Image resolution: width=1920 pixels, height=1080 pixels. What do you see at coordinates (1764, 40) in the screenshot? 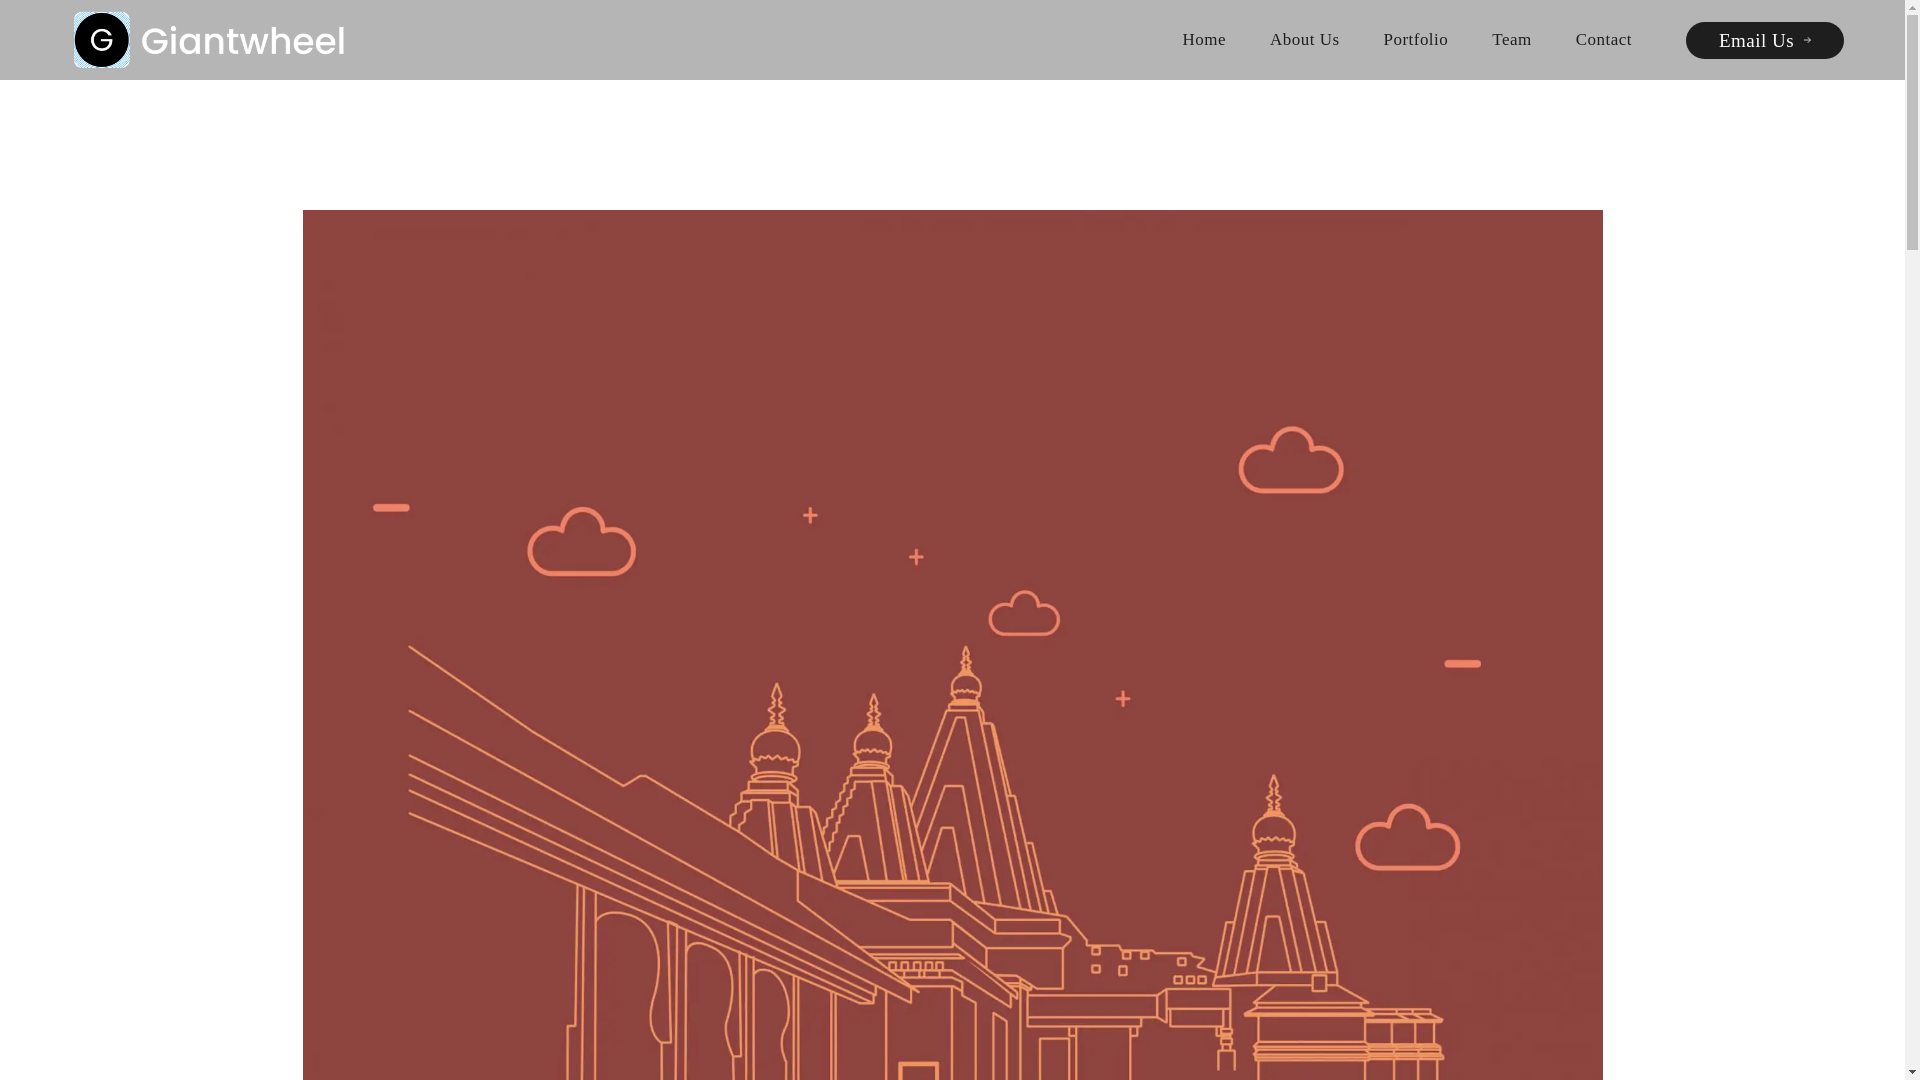
I see `Email Us` at bounding box center [1764, 40].